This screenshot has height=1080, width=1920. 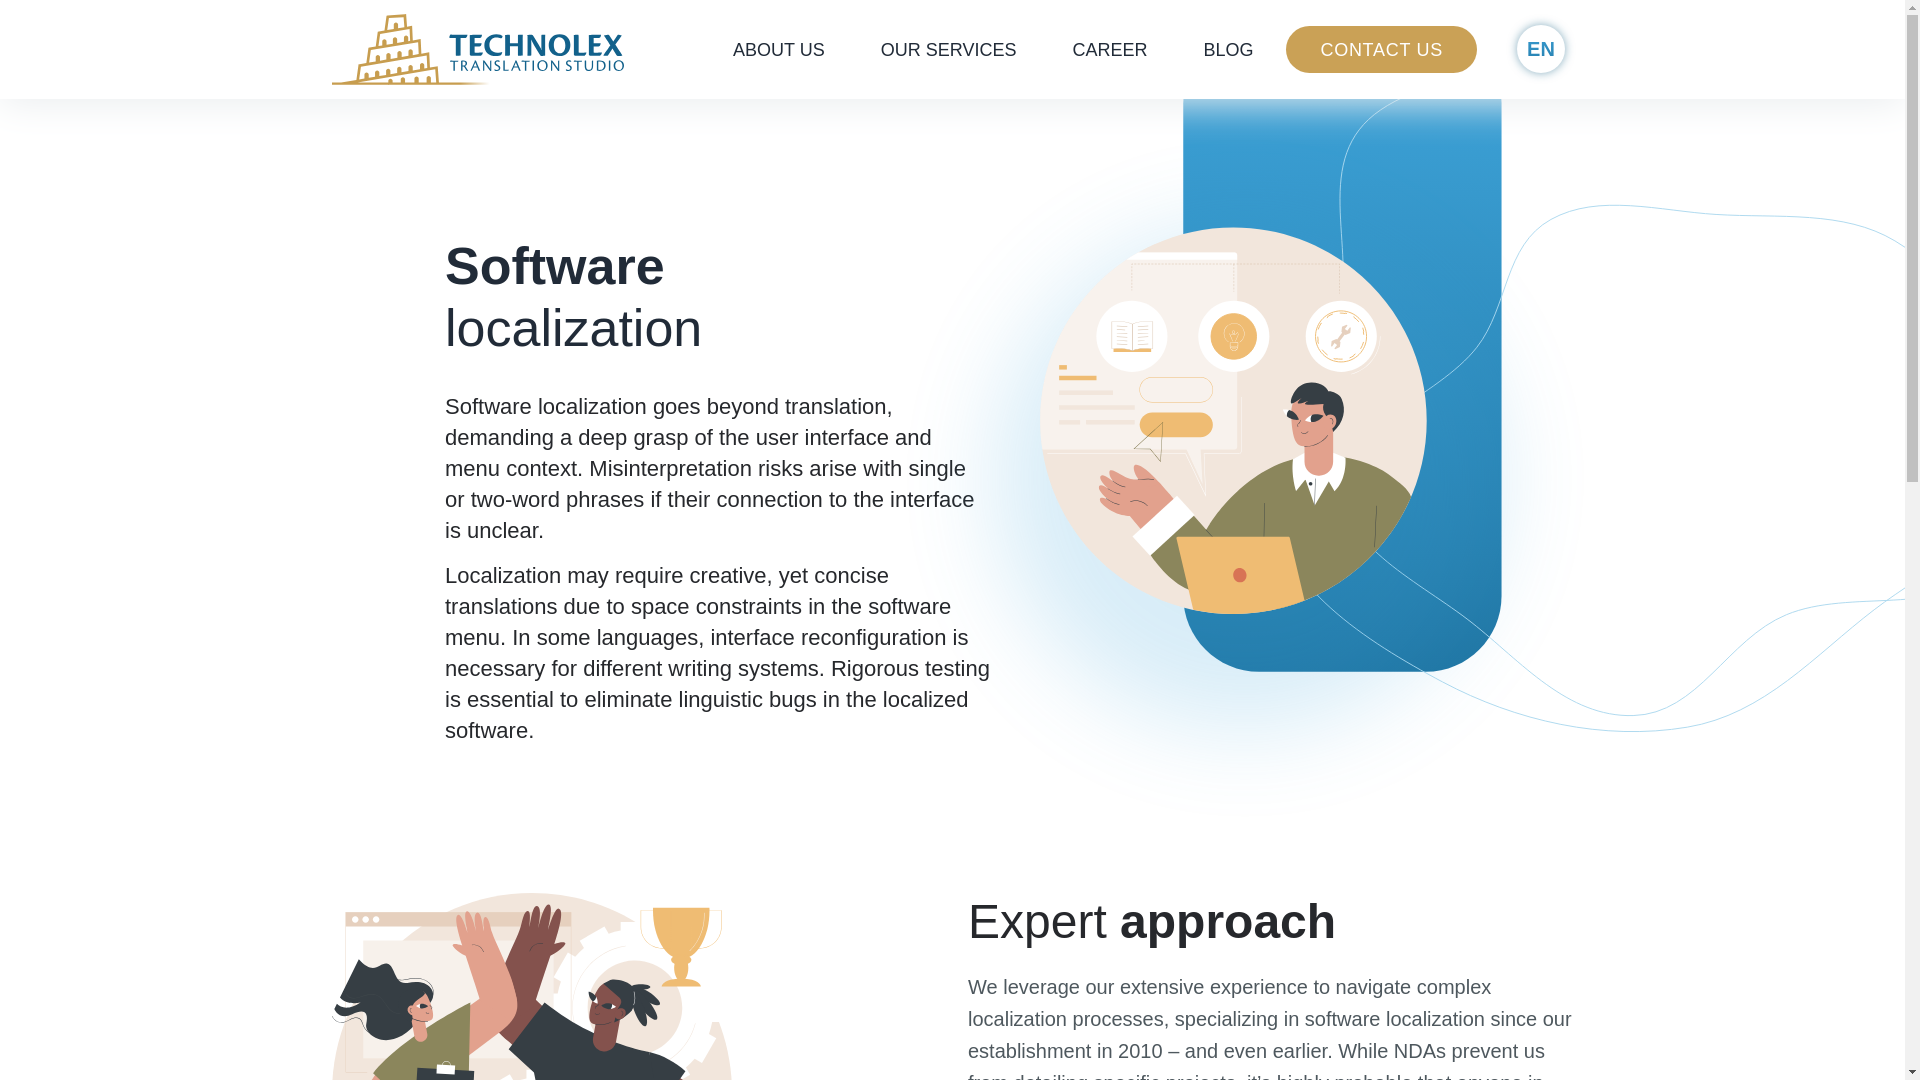 I want to click on ABOUT US, so click(x=778, y=49).